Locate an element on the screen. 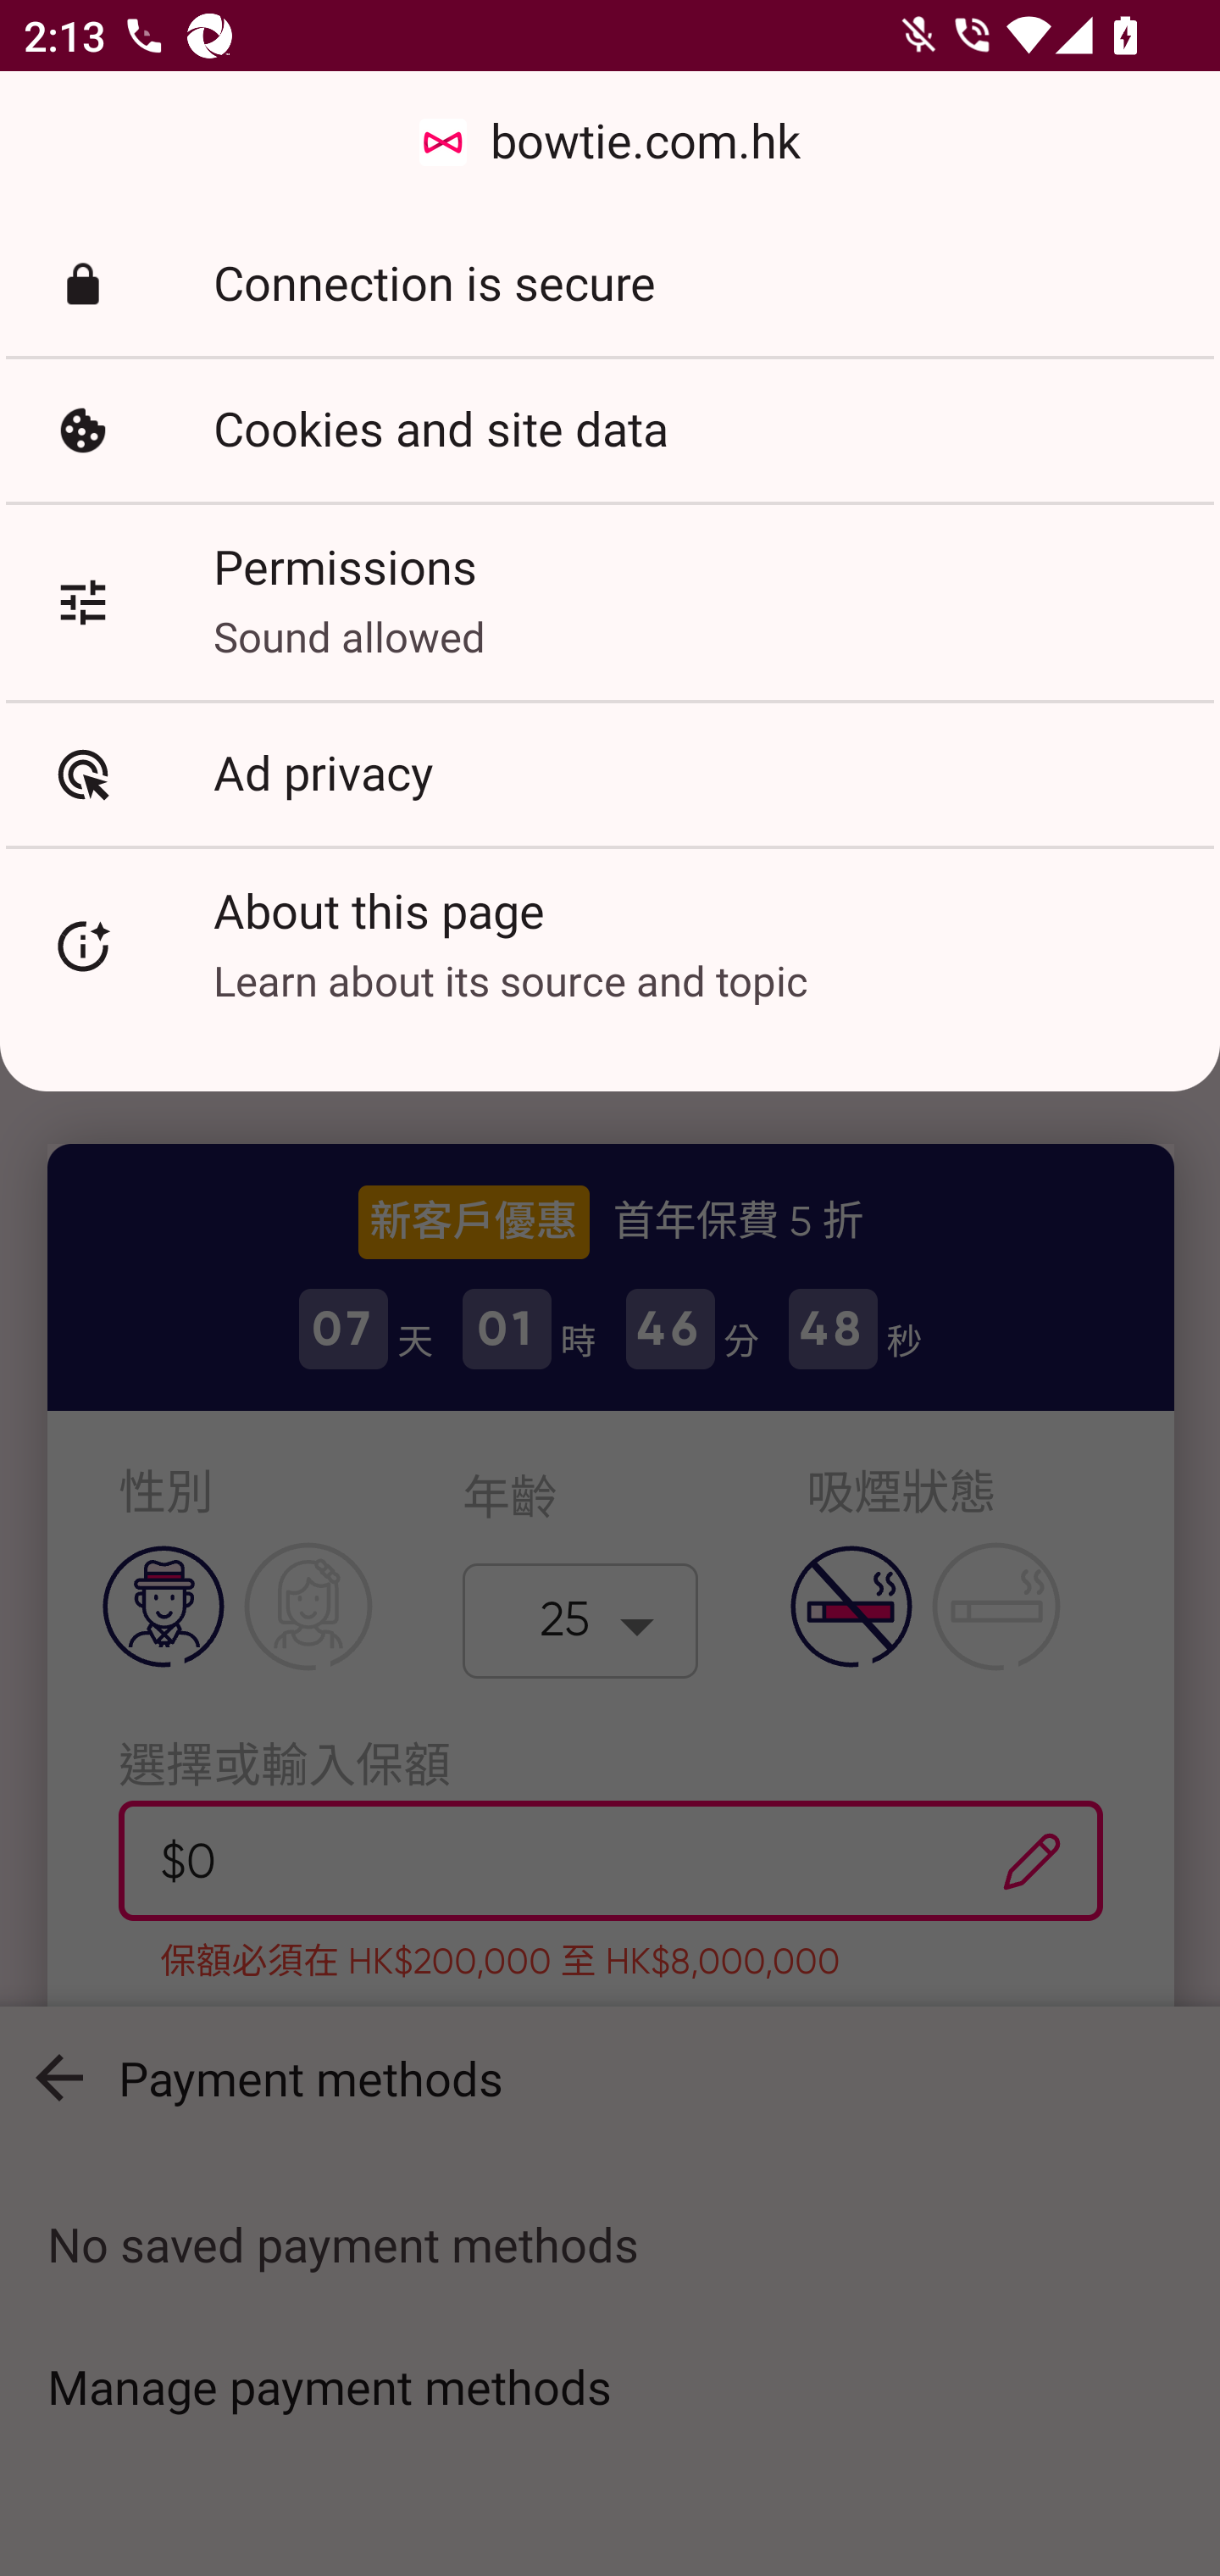 Image resolution: width=1220 pixels, height=2576 pixels. bowtie.com.hk is located at coordinates (610, 142).